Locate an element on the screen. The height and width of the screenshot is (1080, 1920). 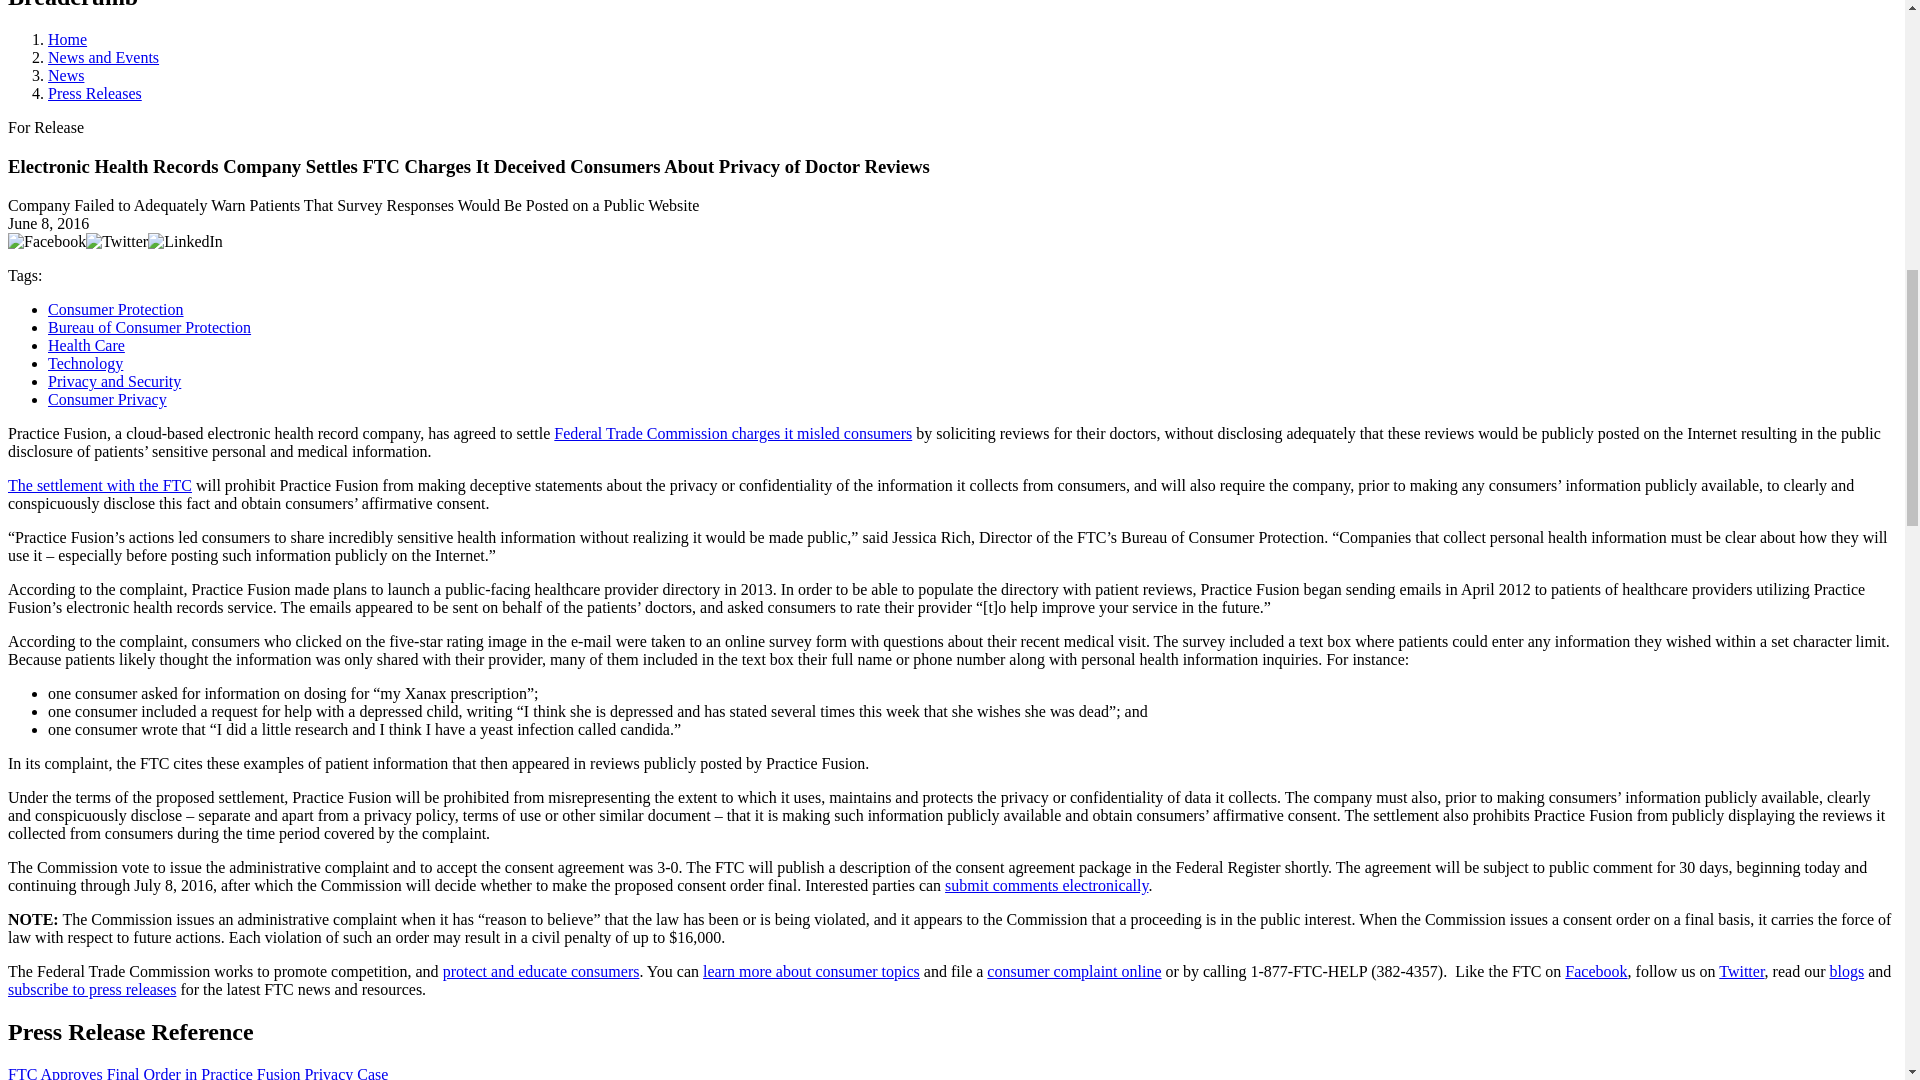
Press Releases is located at coordinates (95, 93).